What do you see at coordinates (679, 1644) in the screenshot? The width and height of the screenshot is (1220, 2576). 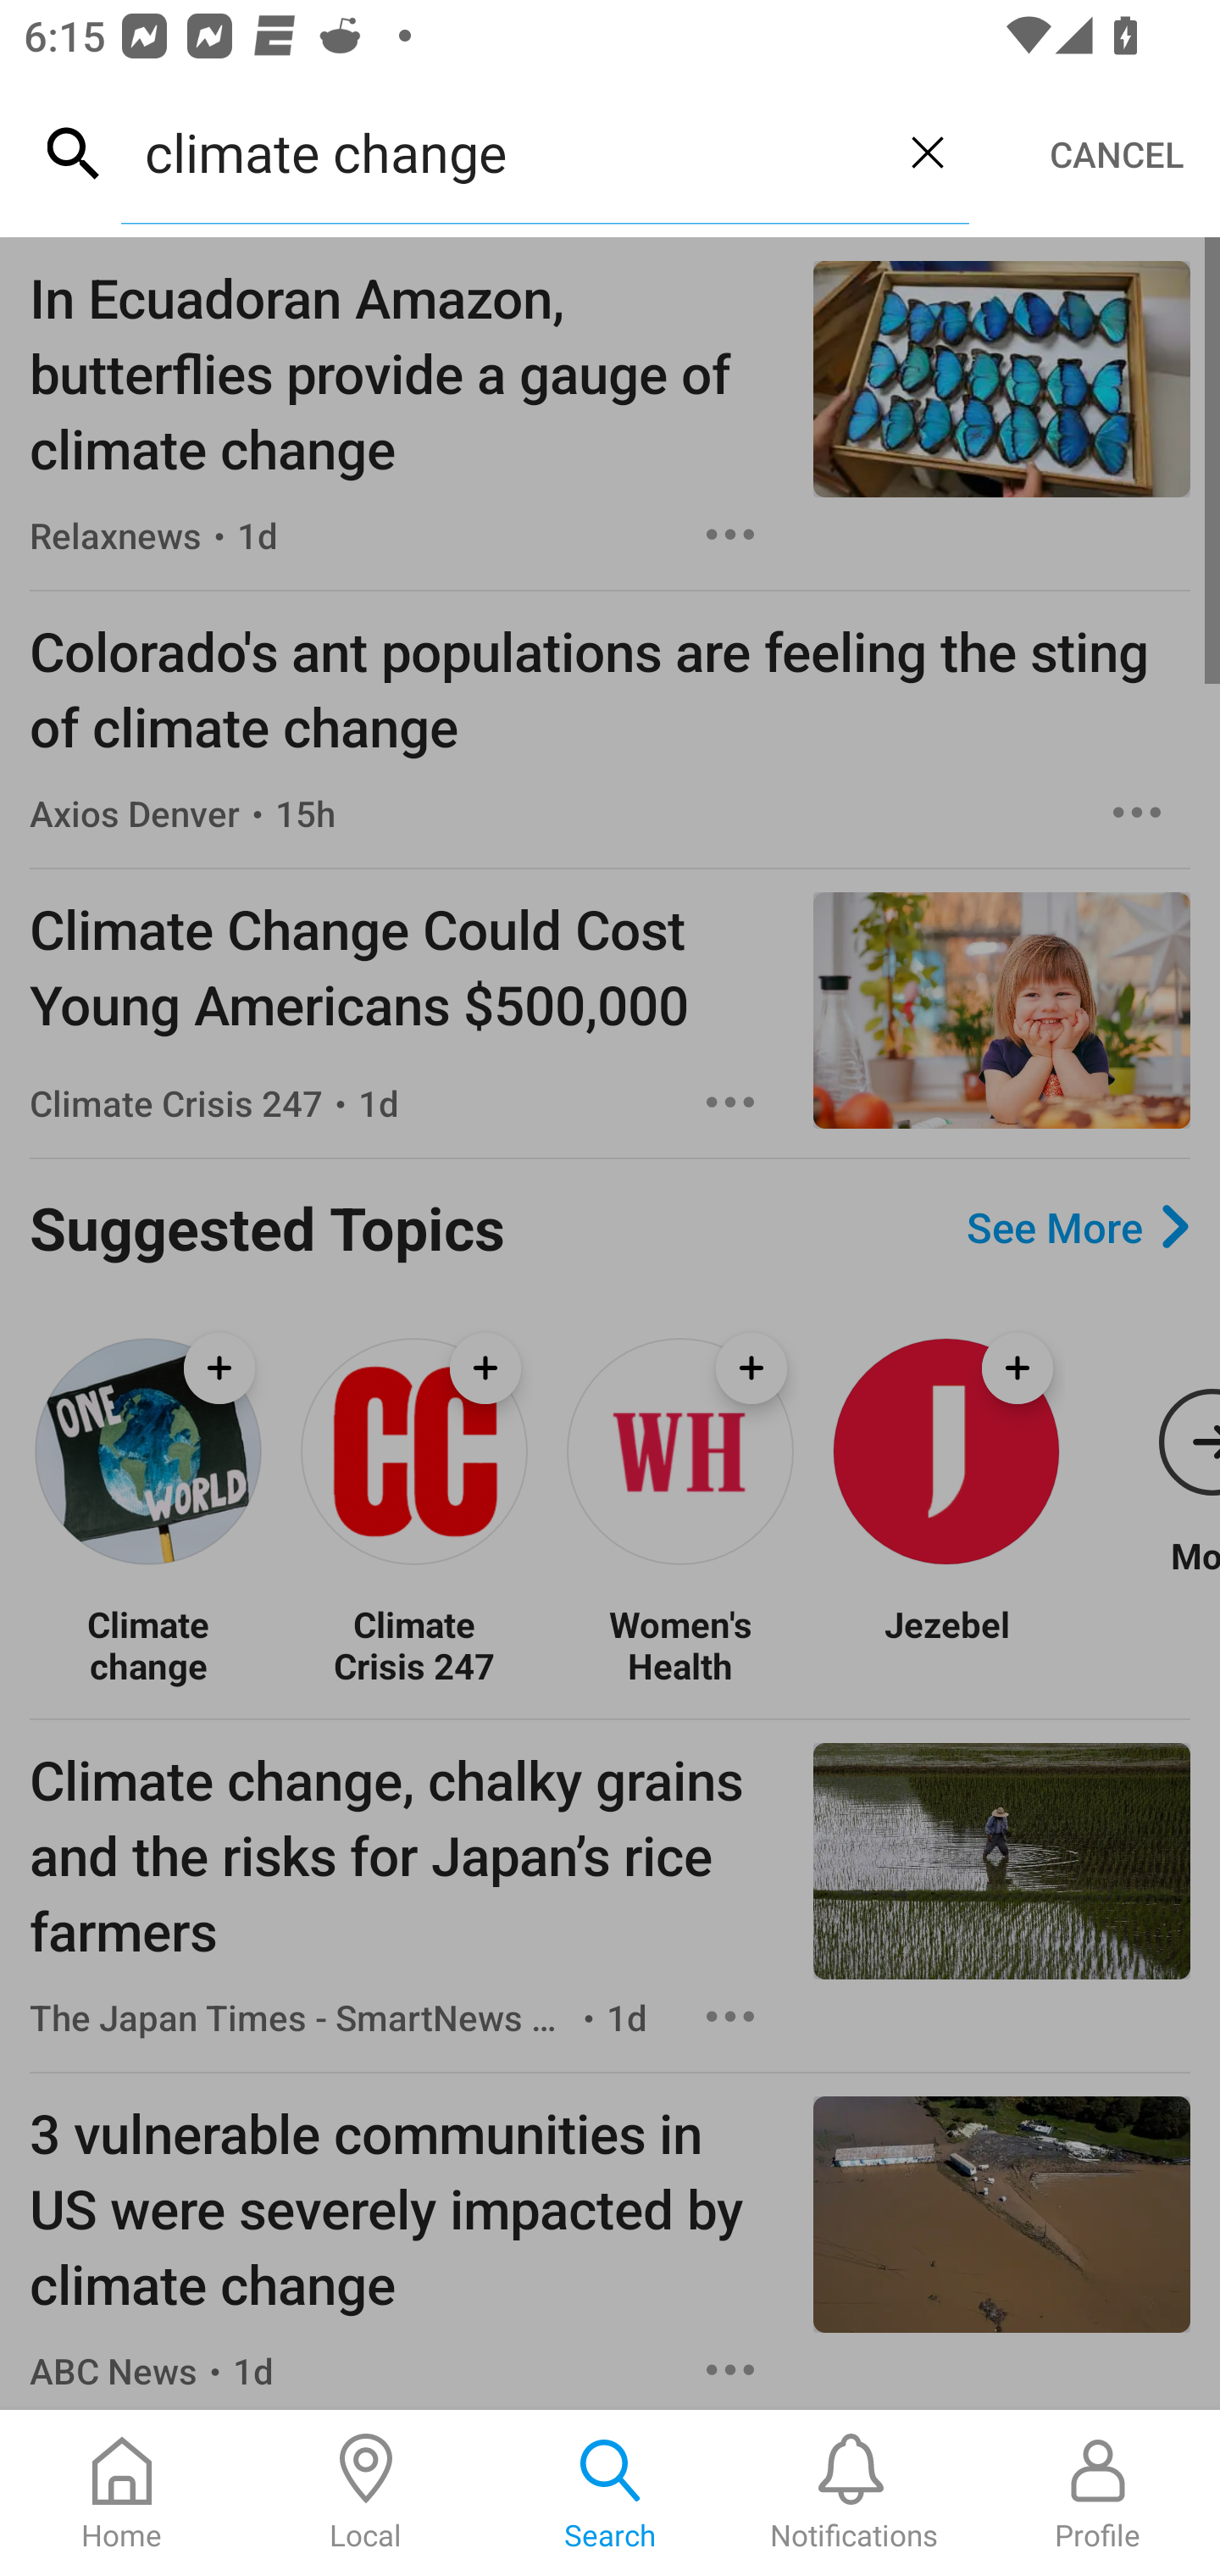 I see `Women's Health` at bounding box center [679, 1644].